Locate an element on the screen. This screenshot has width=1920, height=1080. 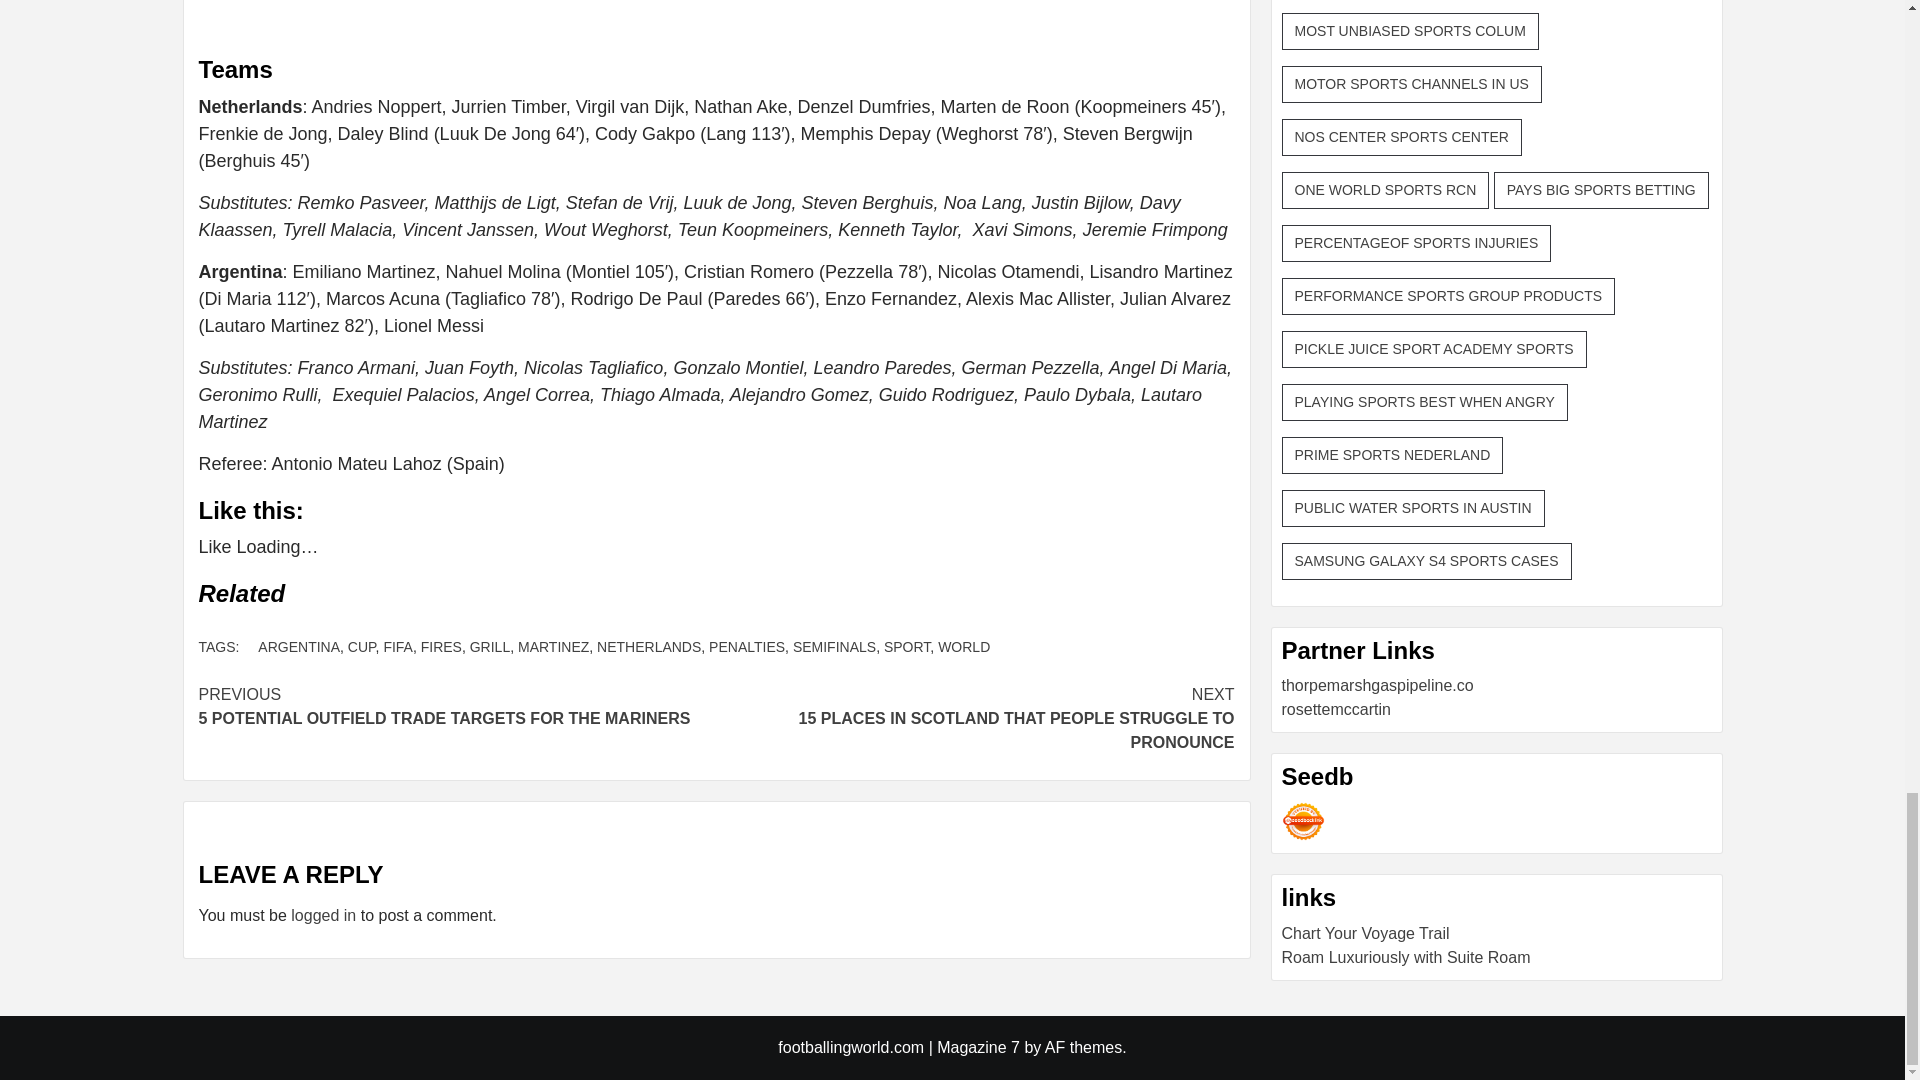
ARGENTINA is located at coordinates (554, 646).